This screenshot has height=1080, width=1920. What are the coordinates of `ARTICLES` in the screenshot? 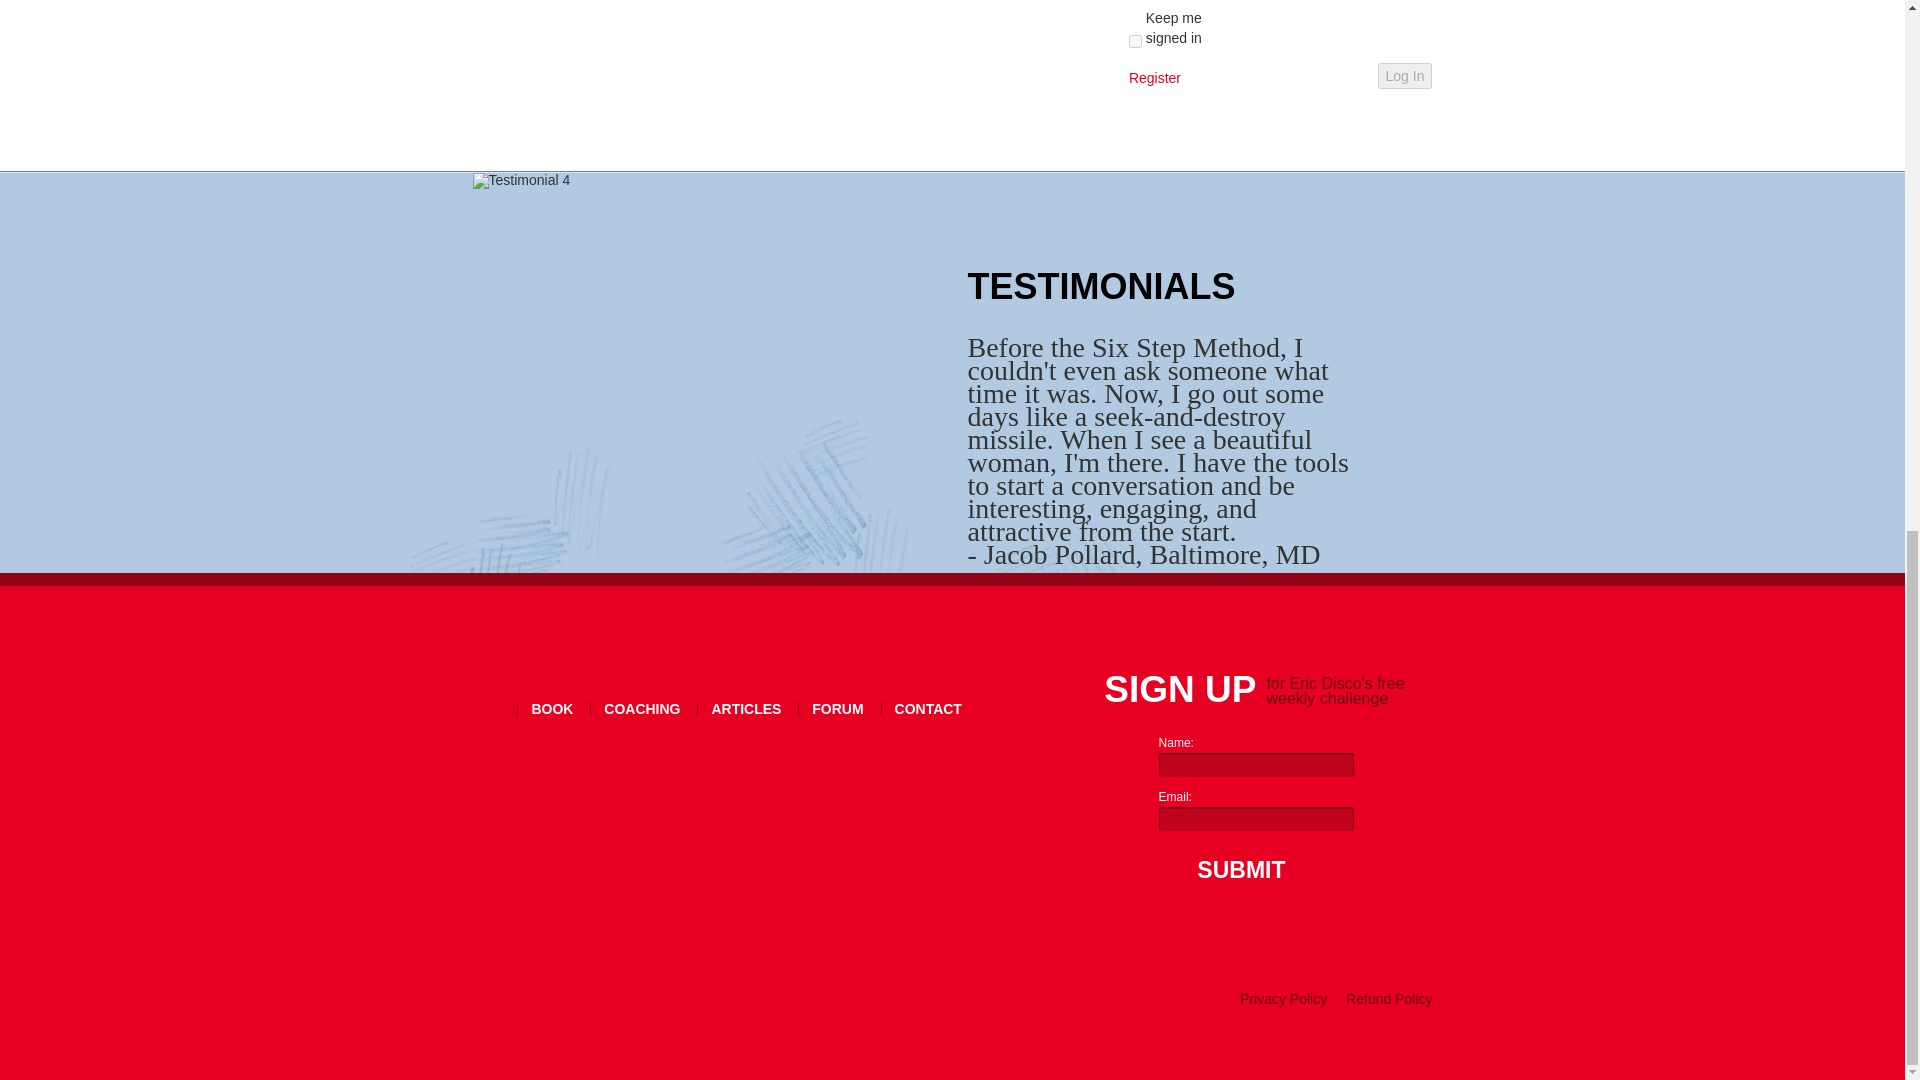 It's located at (746, 709).